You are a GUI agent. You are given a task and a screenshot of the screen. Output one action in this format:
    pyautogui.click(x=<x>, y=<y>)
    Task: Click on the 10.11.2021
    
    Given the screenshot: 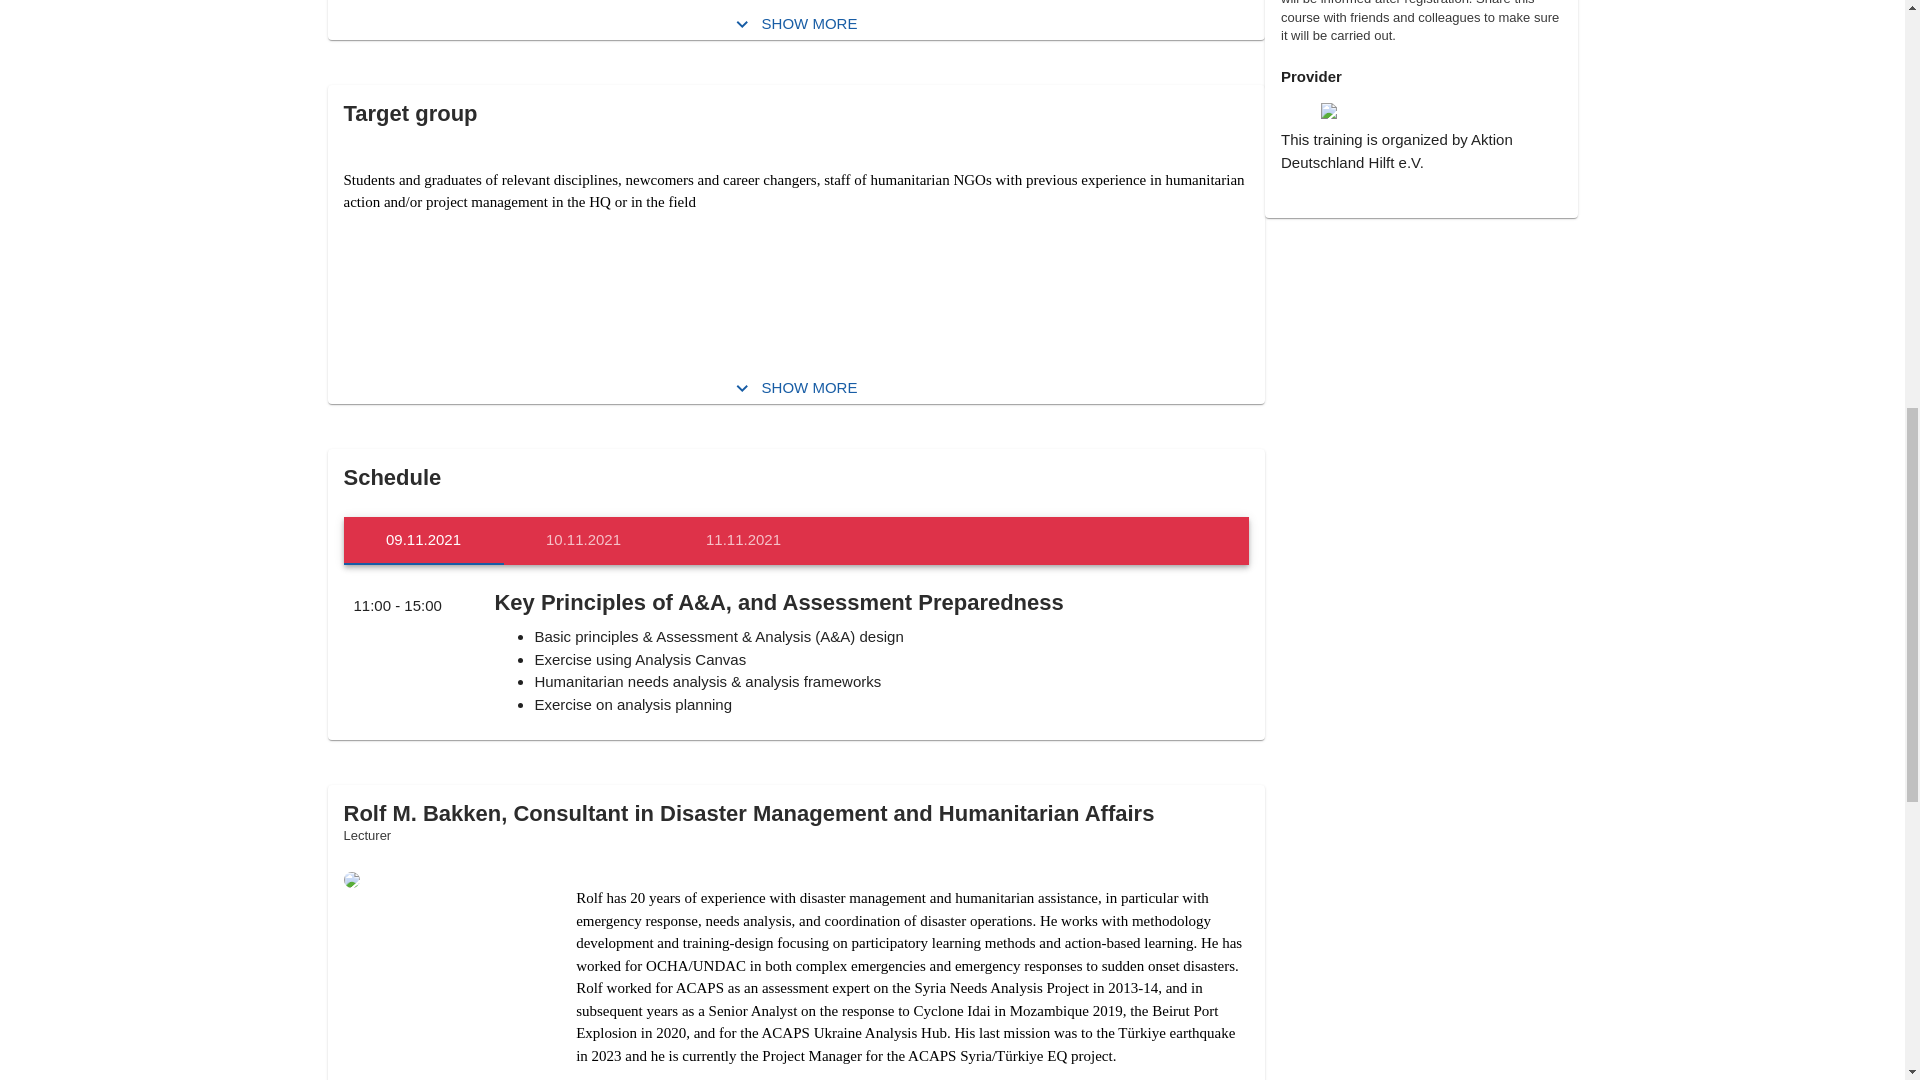 What is the action you would take?
    pyautogui.click(x=796, y=540)
    